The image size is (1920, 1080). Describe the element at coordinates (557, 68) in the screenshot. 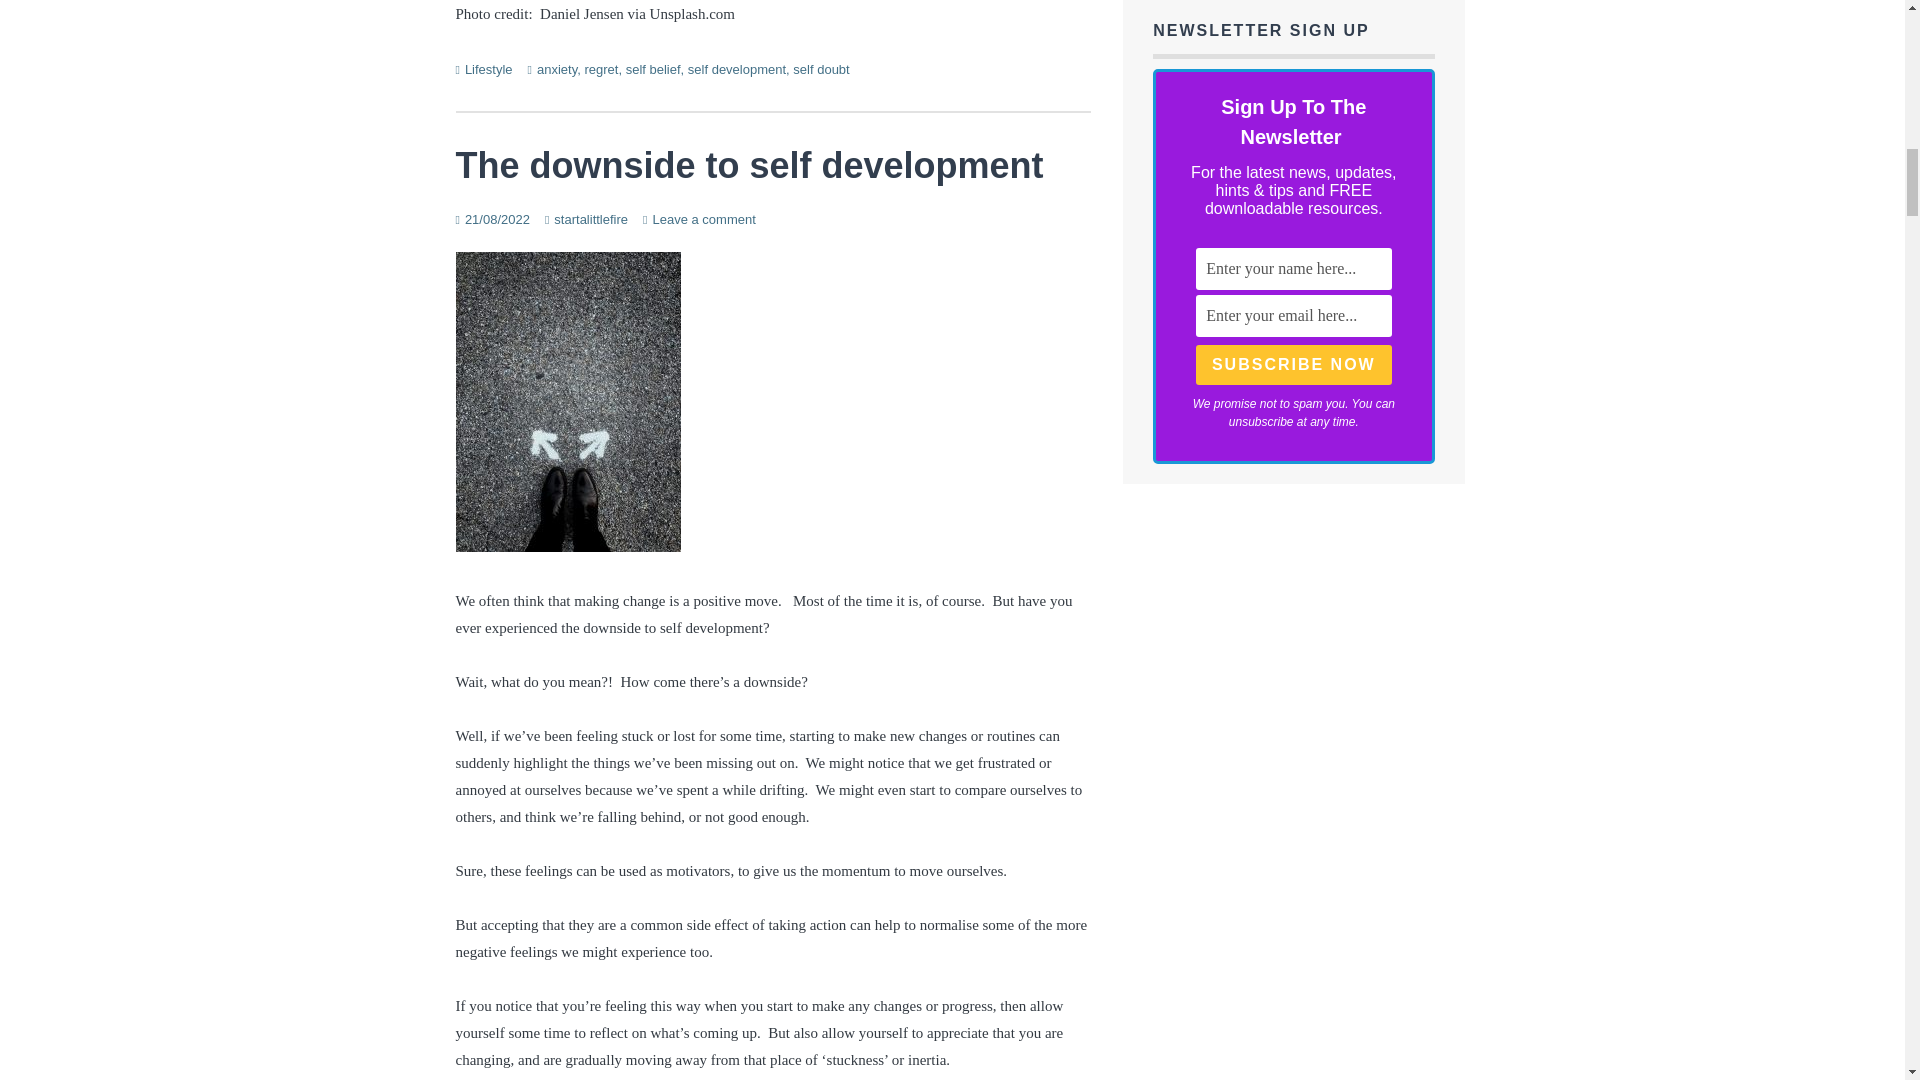

I see `anxiety` at that location.